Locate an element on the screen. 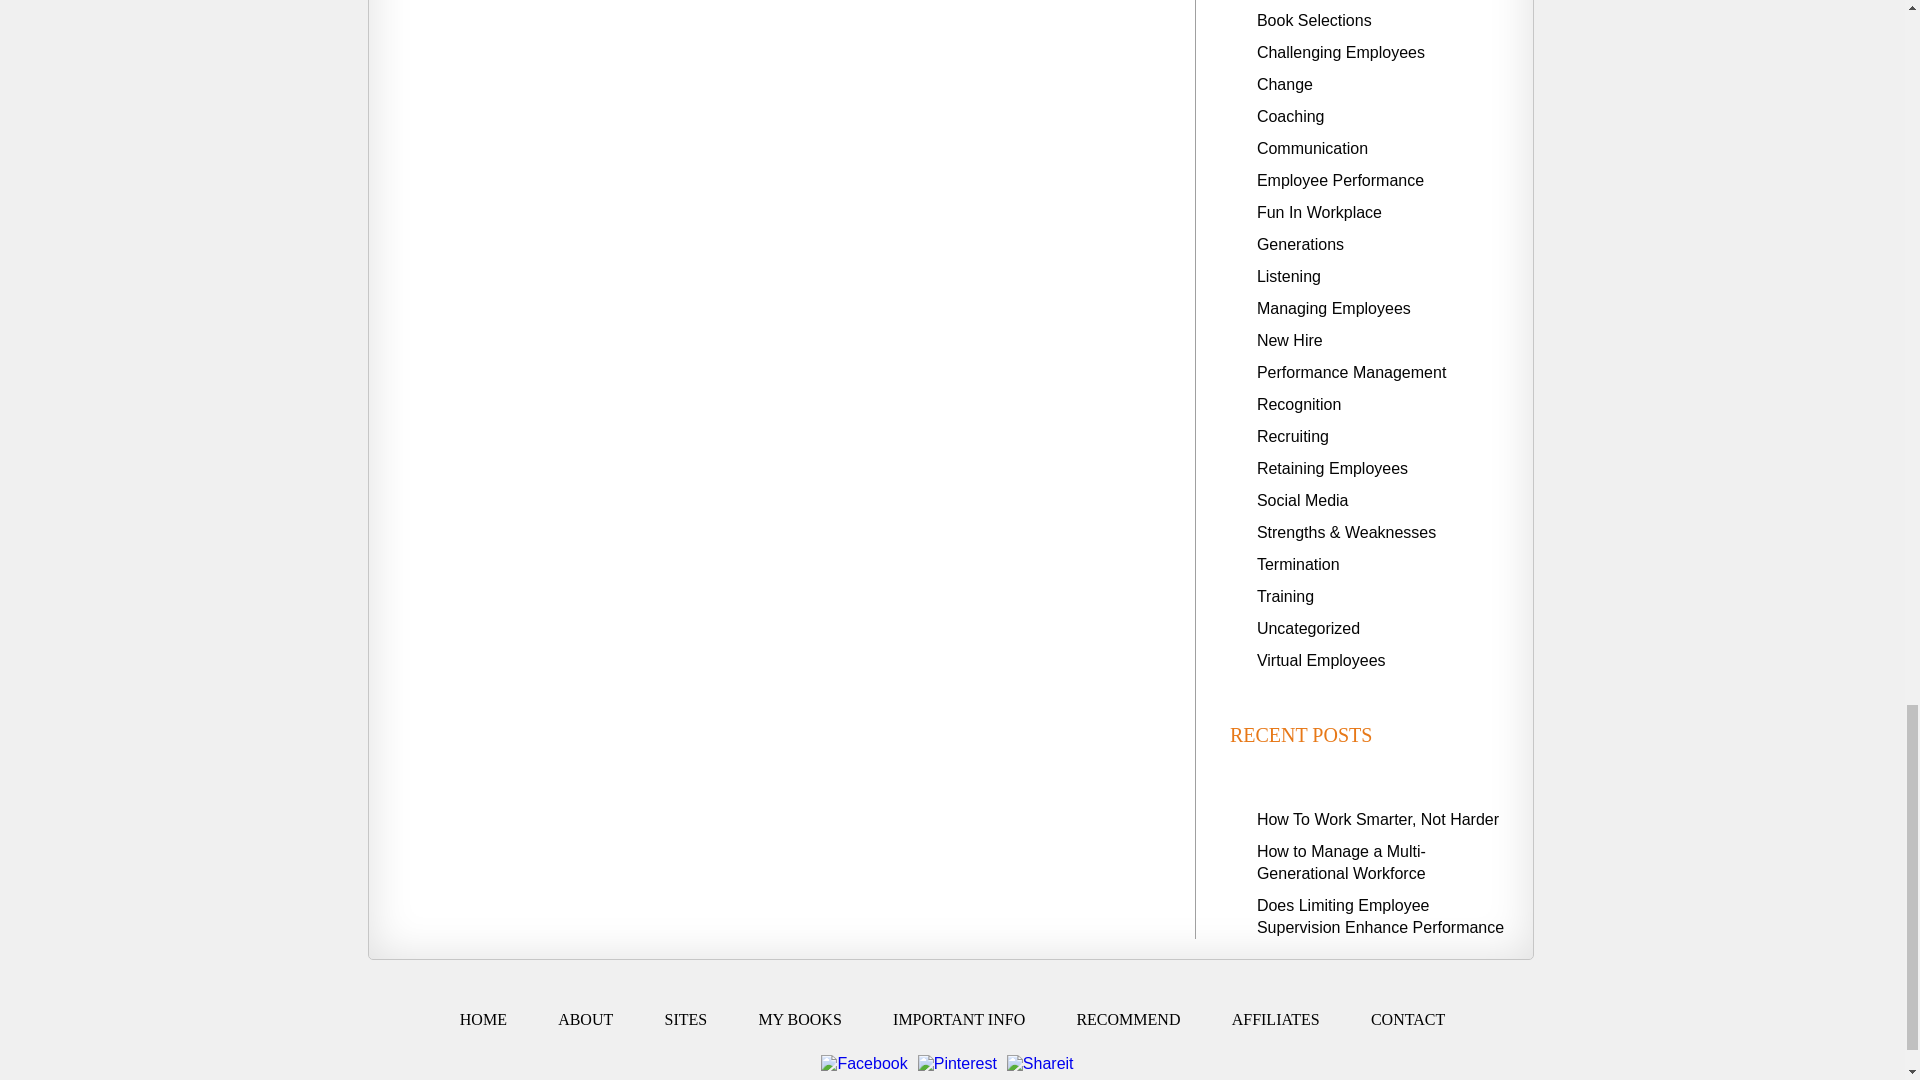 The width and height of the screenshot is (1920, 1080). Recruiting is located at coordinates (1292, 436).